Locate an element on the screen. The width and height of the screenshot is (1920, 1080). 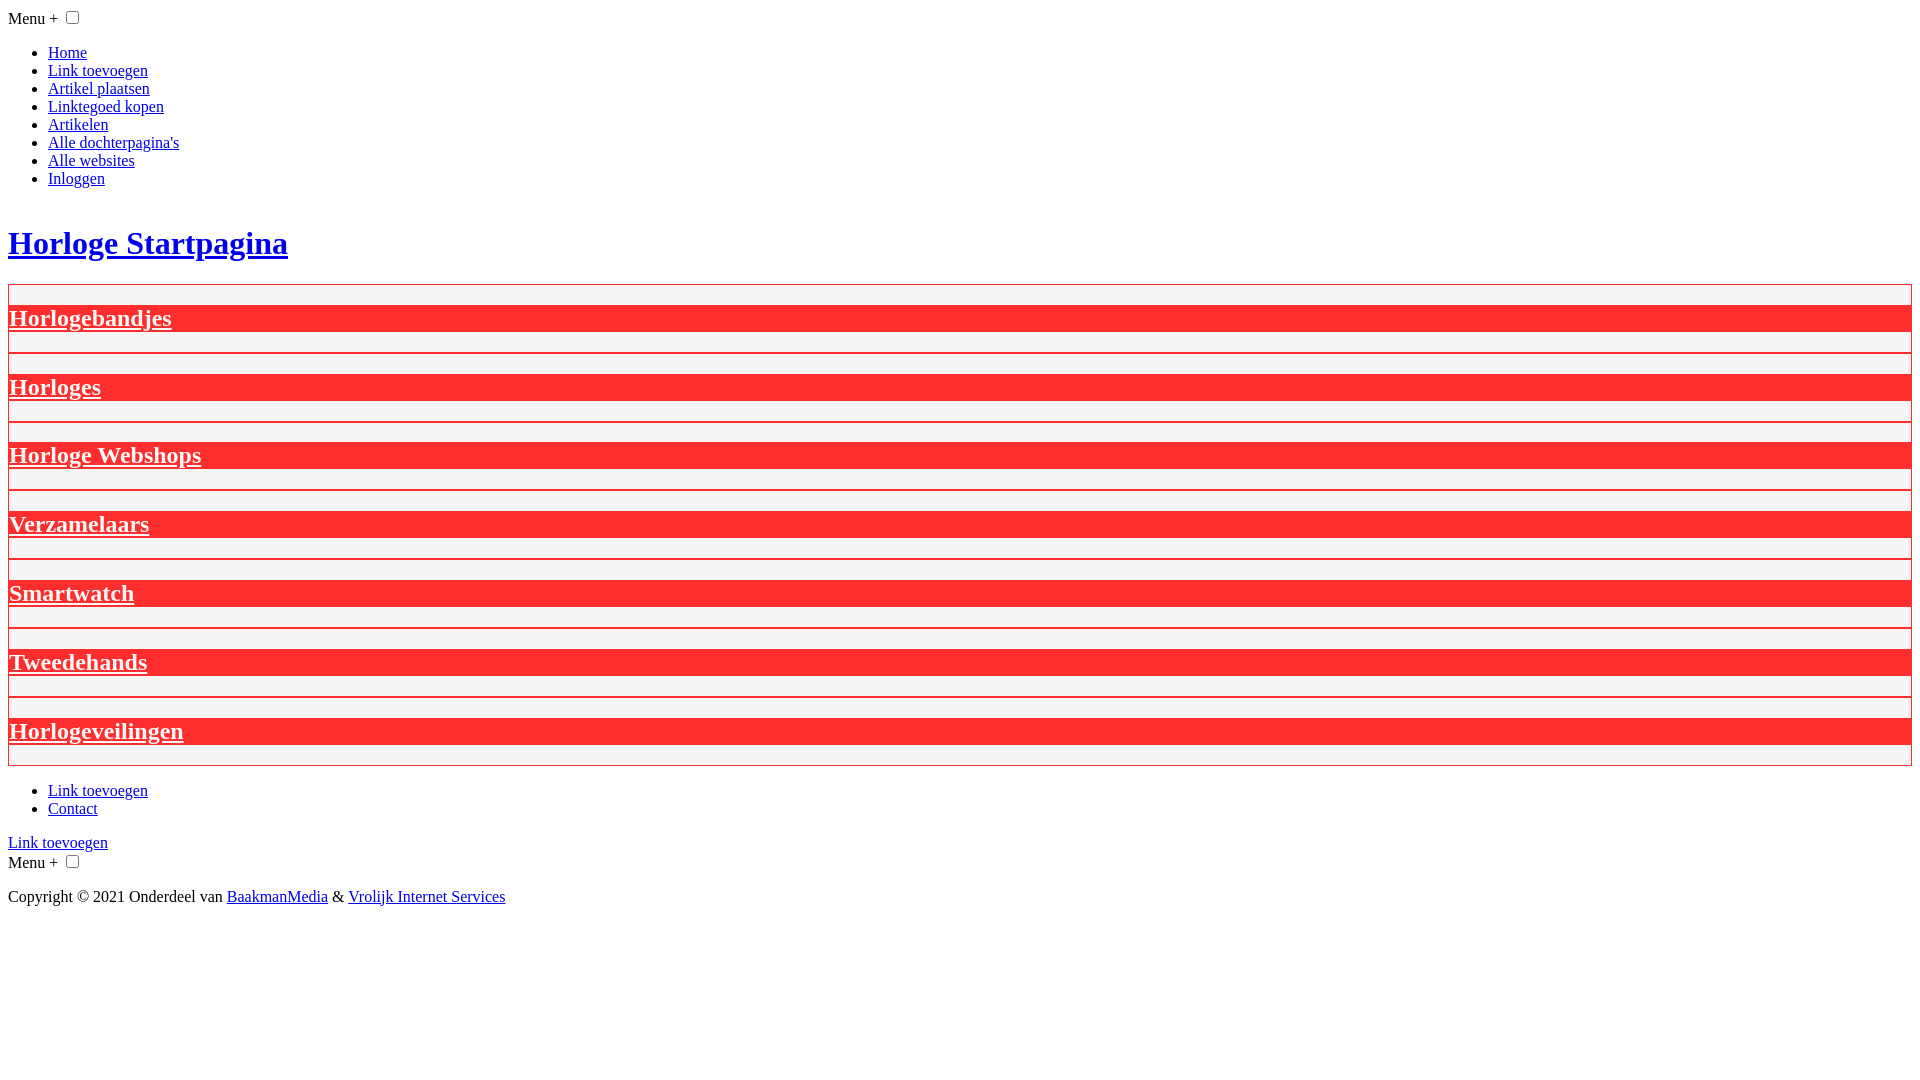
Tweedehands is located at coordinates (78, 662).